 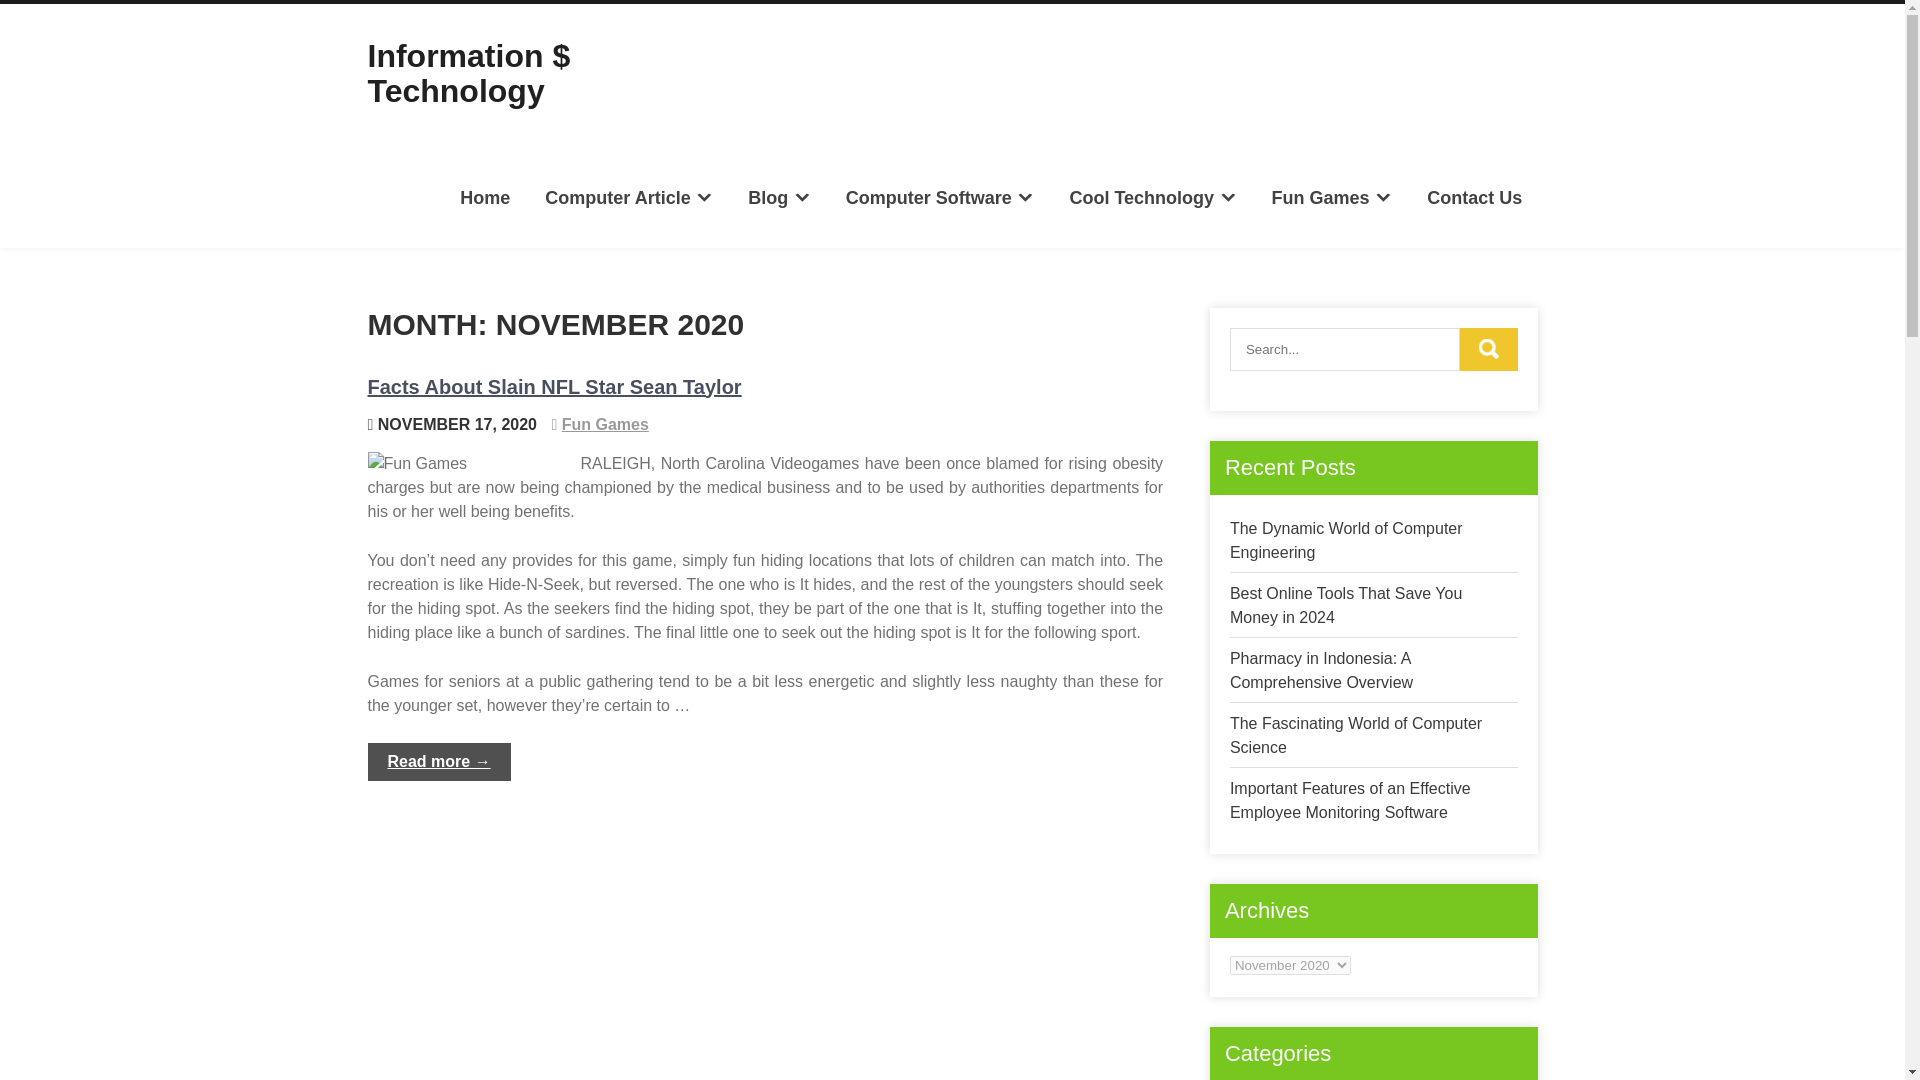 I want to click on Contact Us, so click(x=1474, y=197).